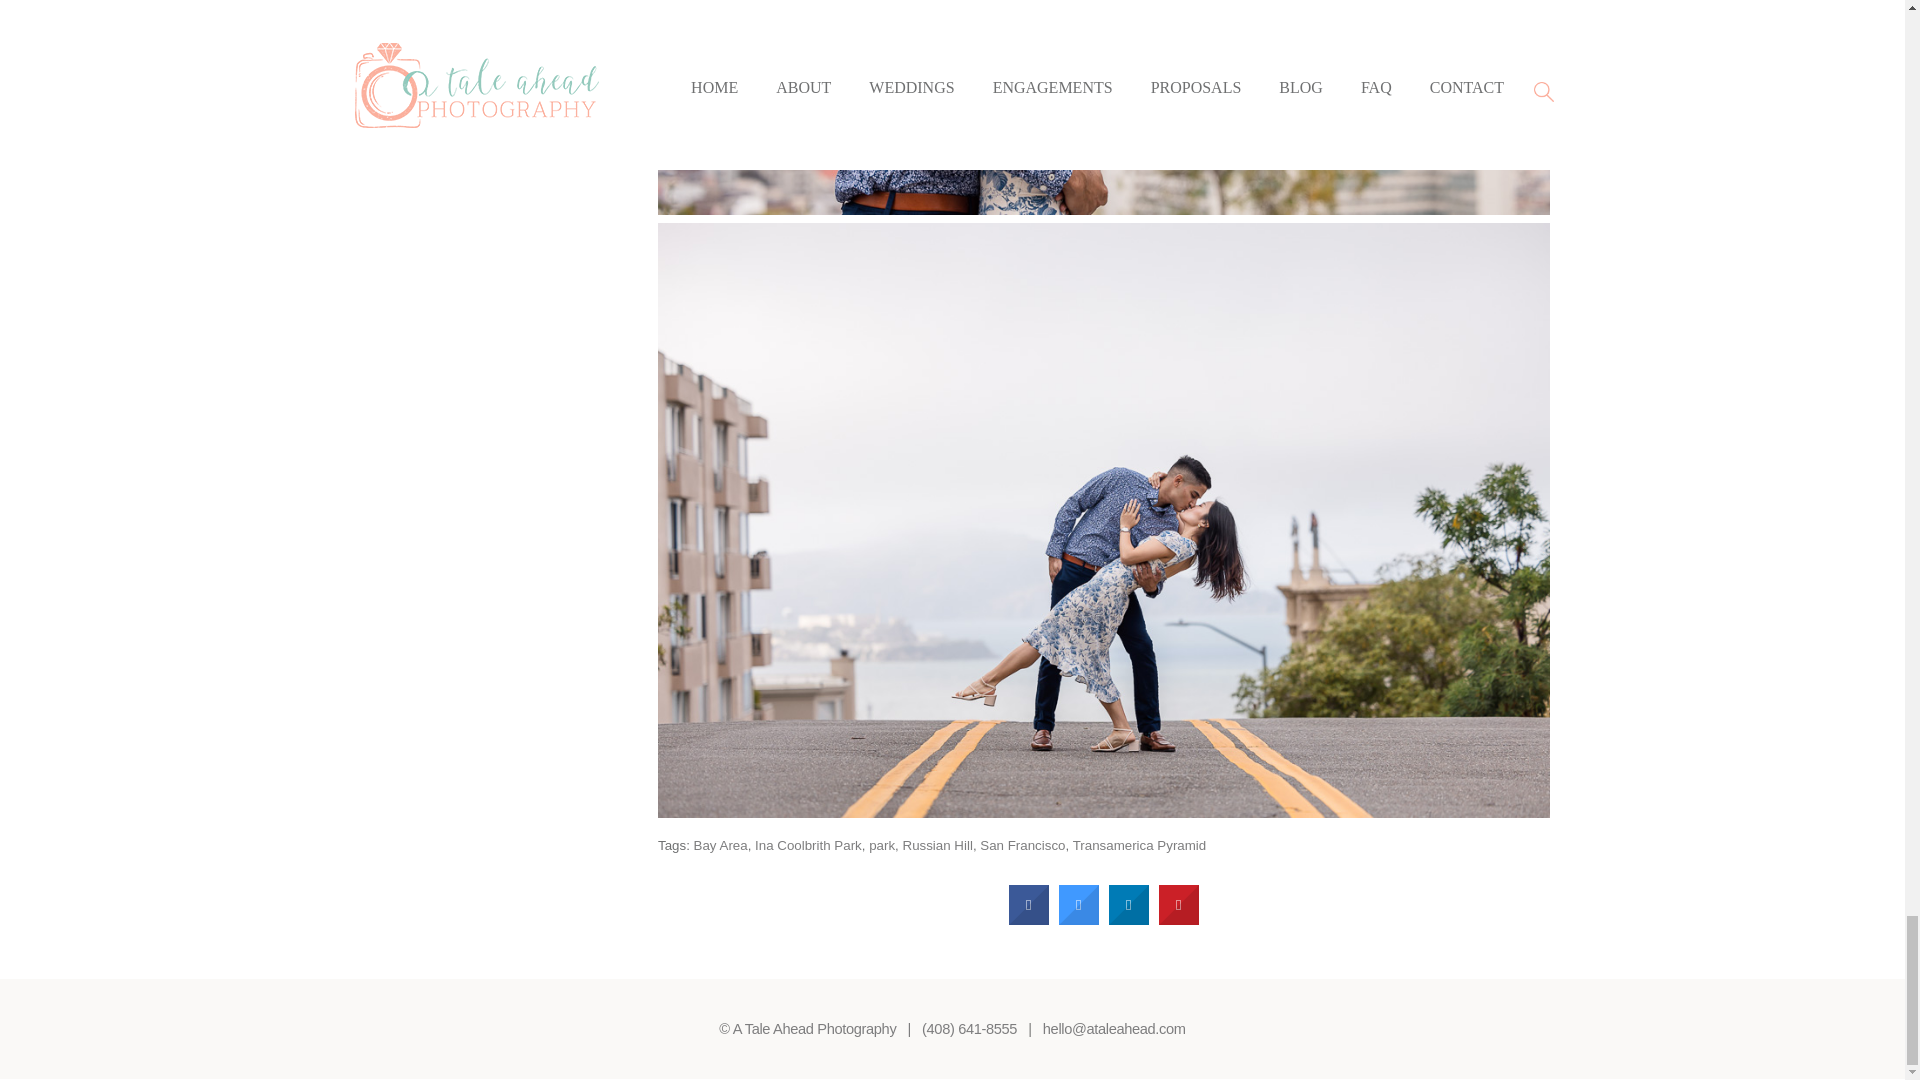 Image resolution: width=1920 pixels, height=1080 pixels. I want to click on Bay Area, so click(720, 846).